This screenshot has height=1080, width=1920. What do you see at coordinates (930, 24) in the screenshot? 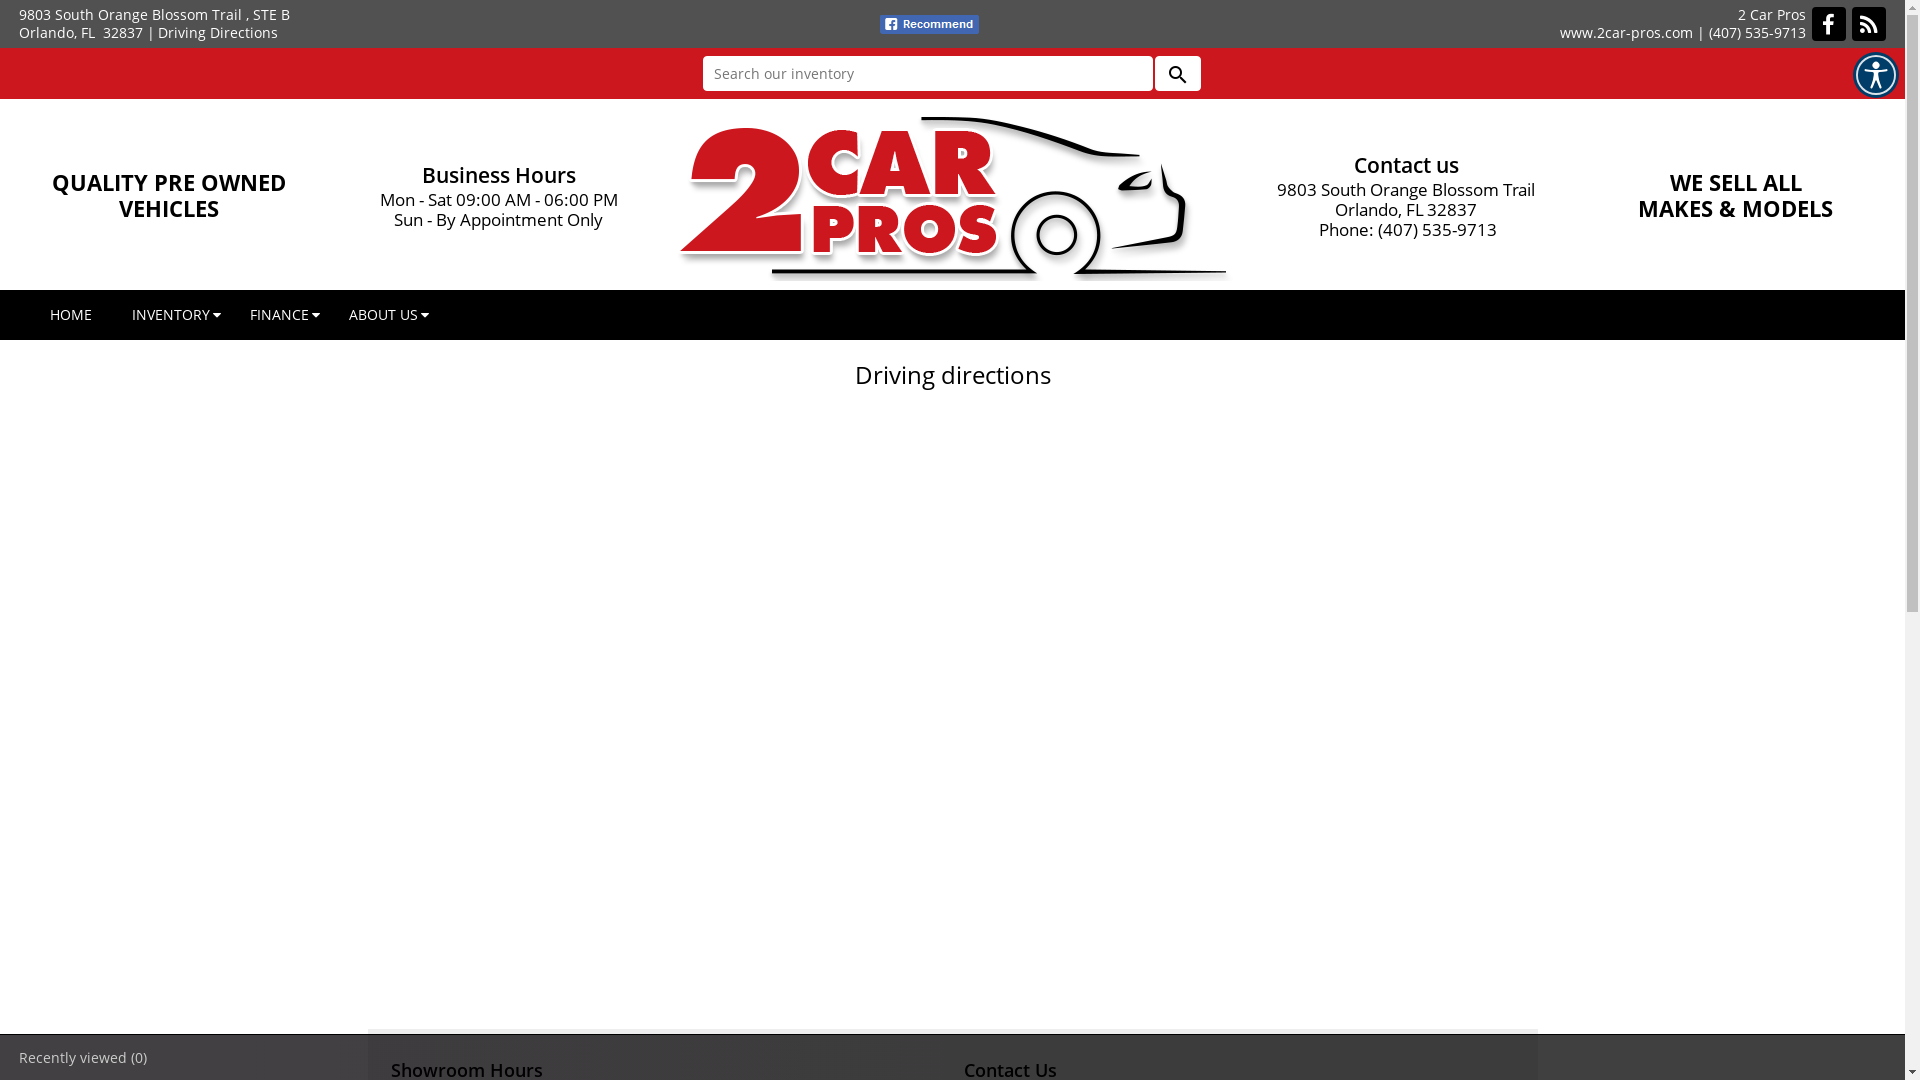
I see `fb recommend` at bounding box center [930, 24].